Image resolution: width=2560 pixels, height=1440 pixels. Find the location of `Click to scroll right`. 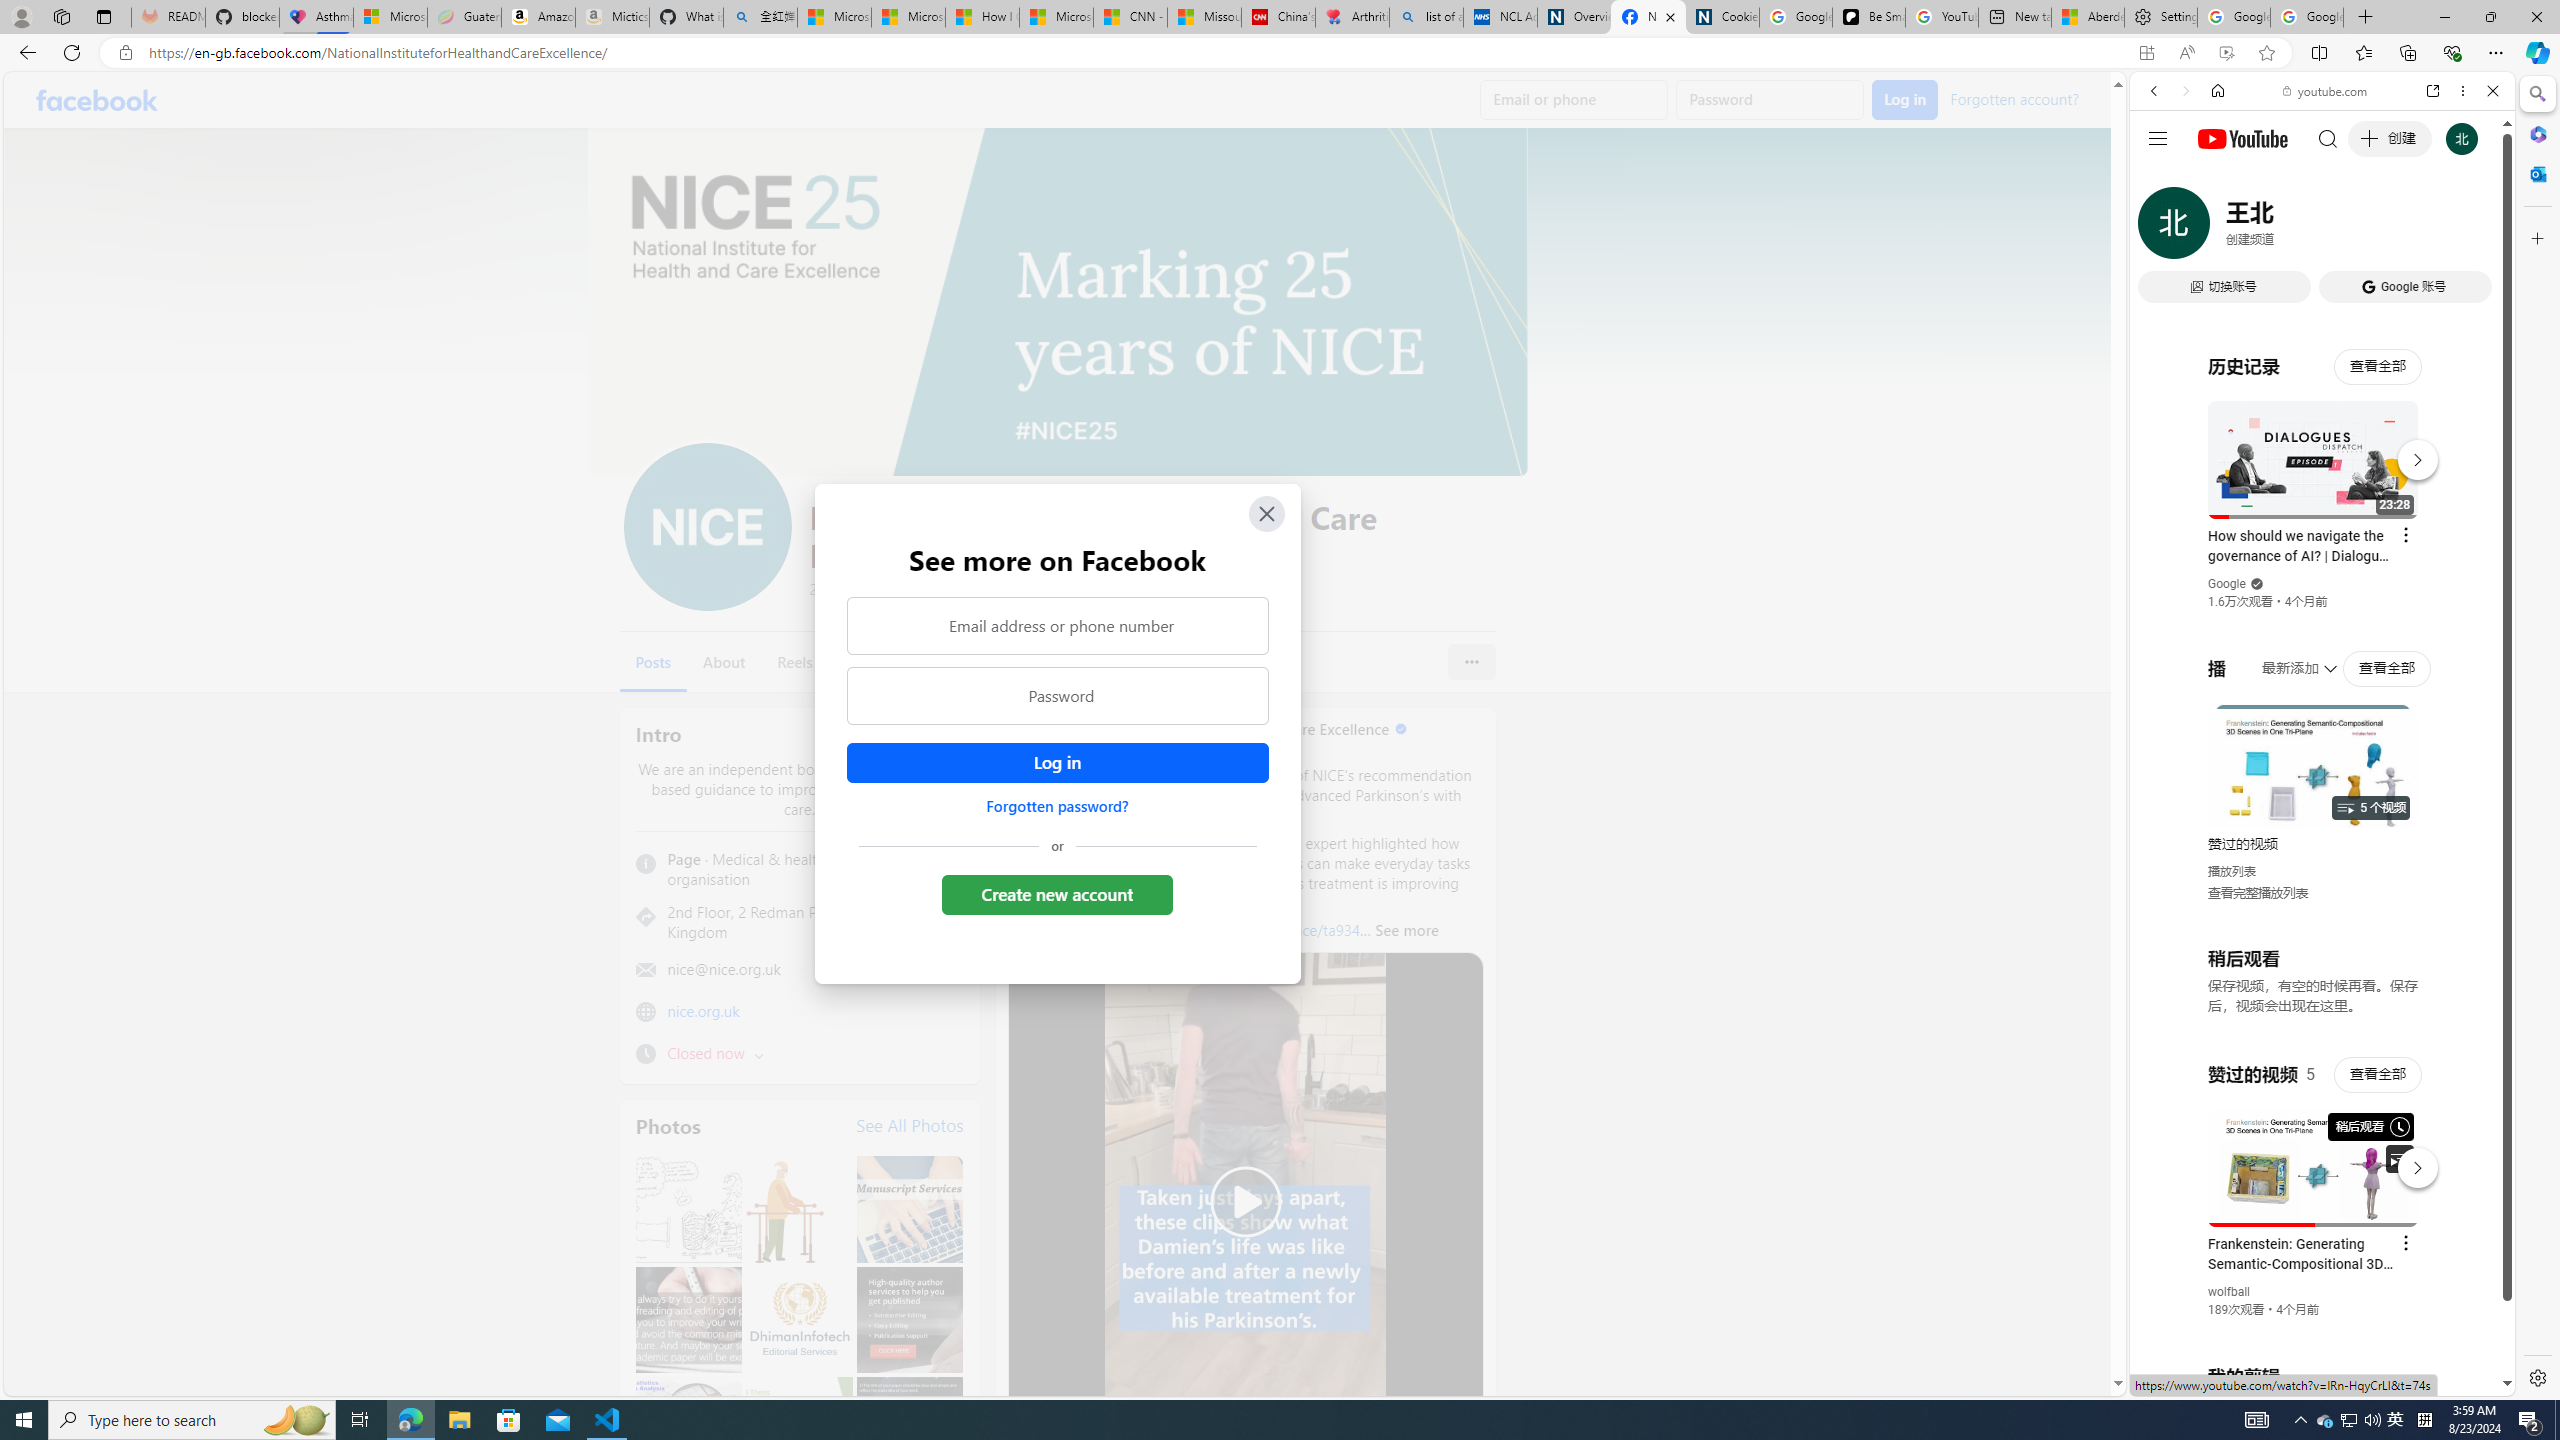

Click to scroll right is located at coordinates (2475, 803).